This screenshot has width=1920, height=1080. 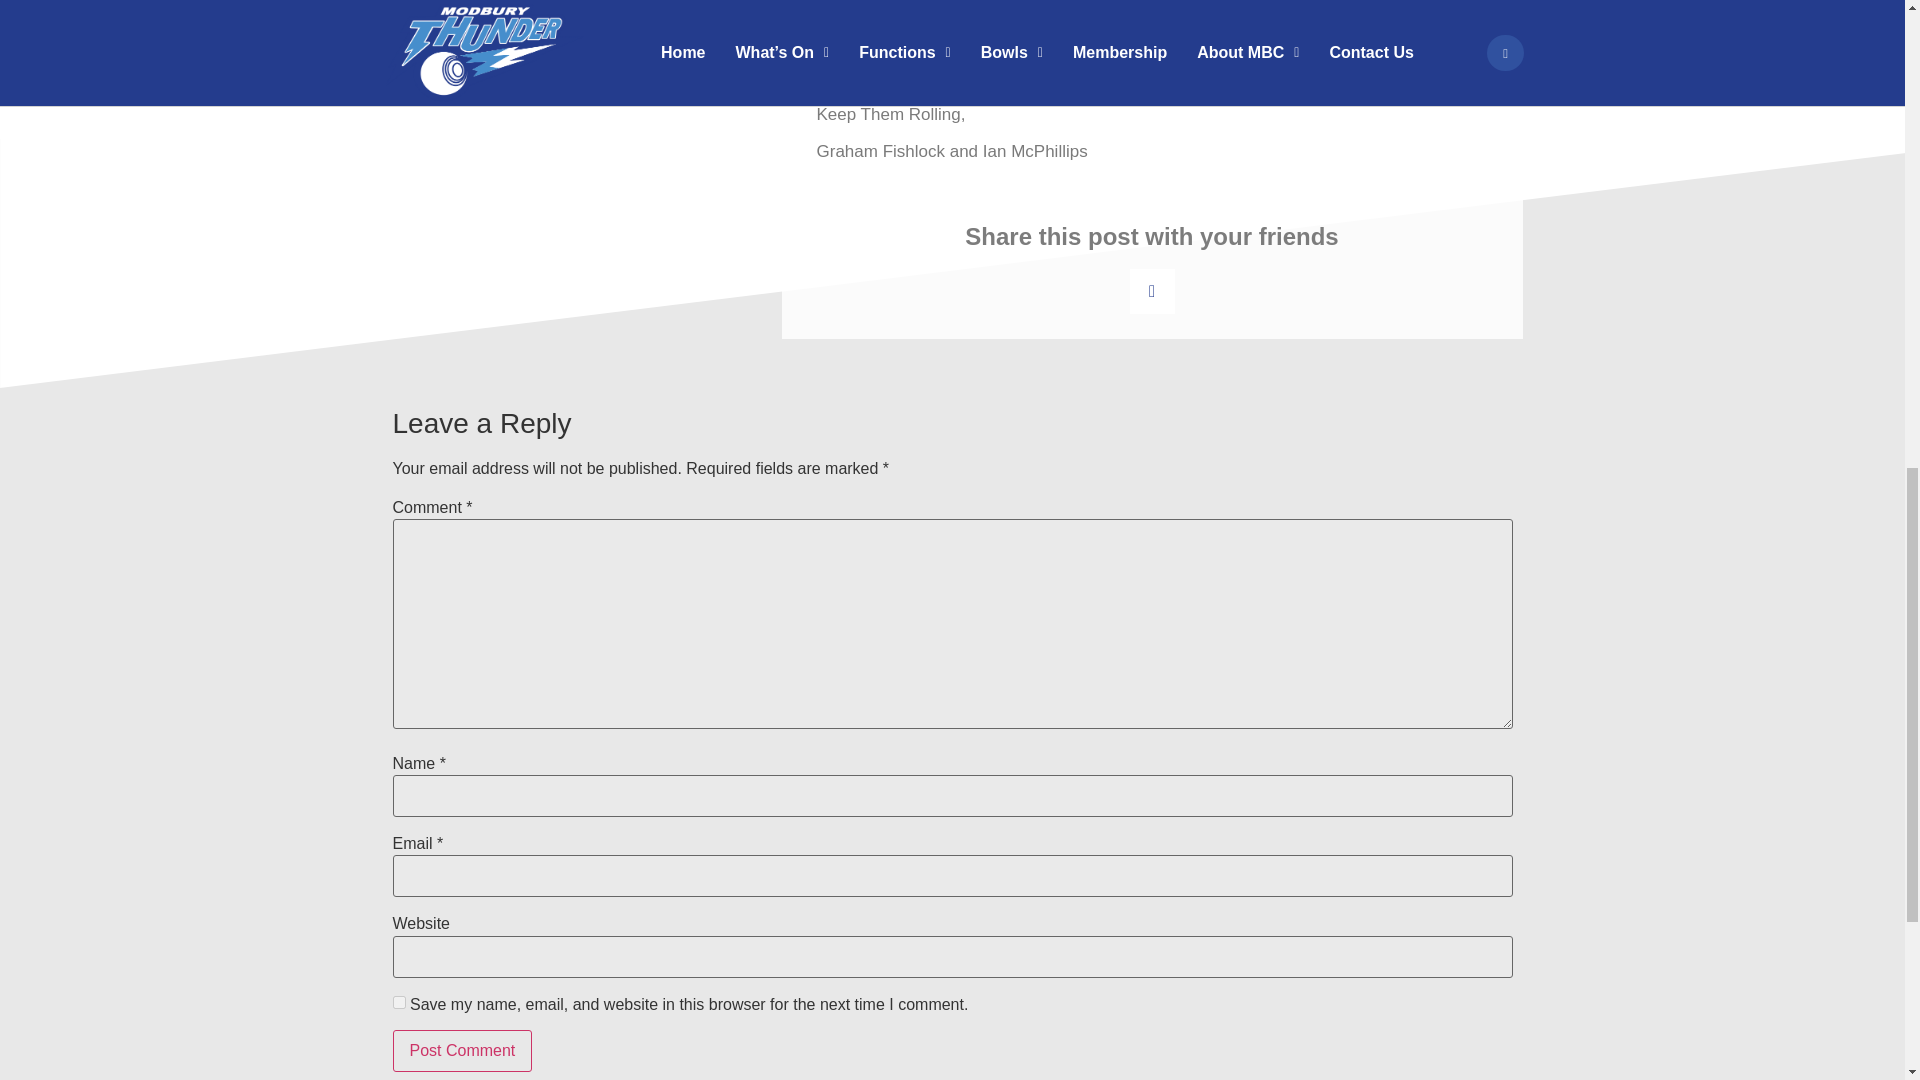 What do you see at coordinates (461, 1051) in the screenshot?
I see `Post Comment` at bounding box center [461, 1051].